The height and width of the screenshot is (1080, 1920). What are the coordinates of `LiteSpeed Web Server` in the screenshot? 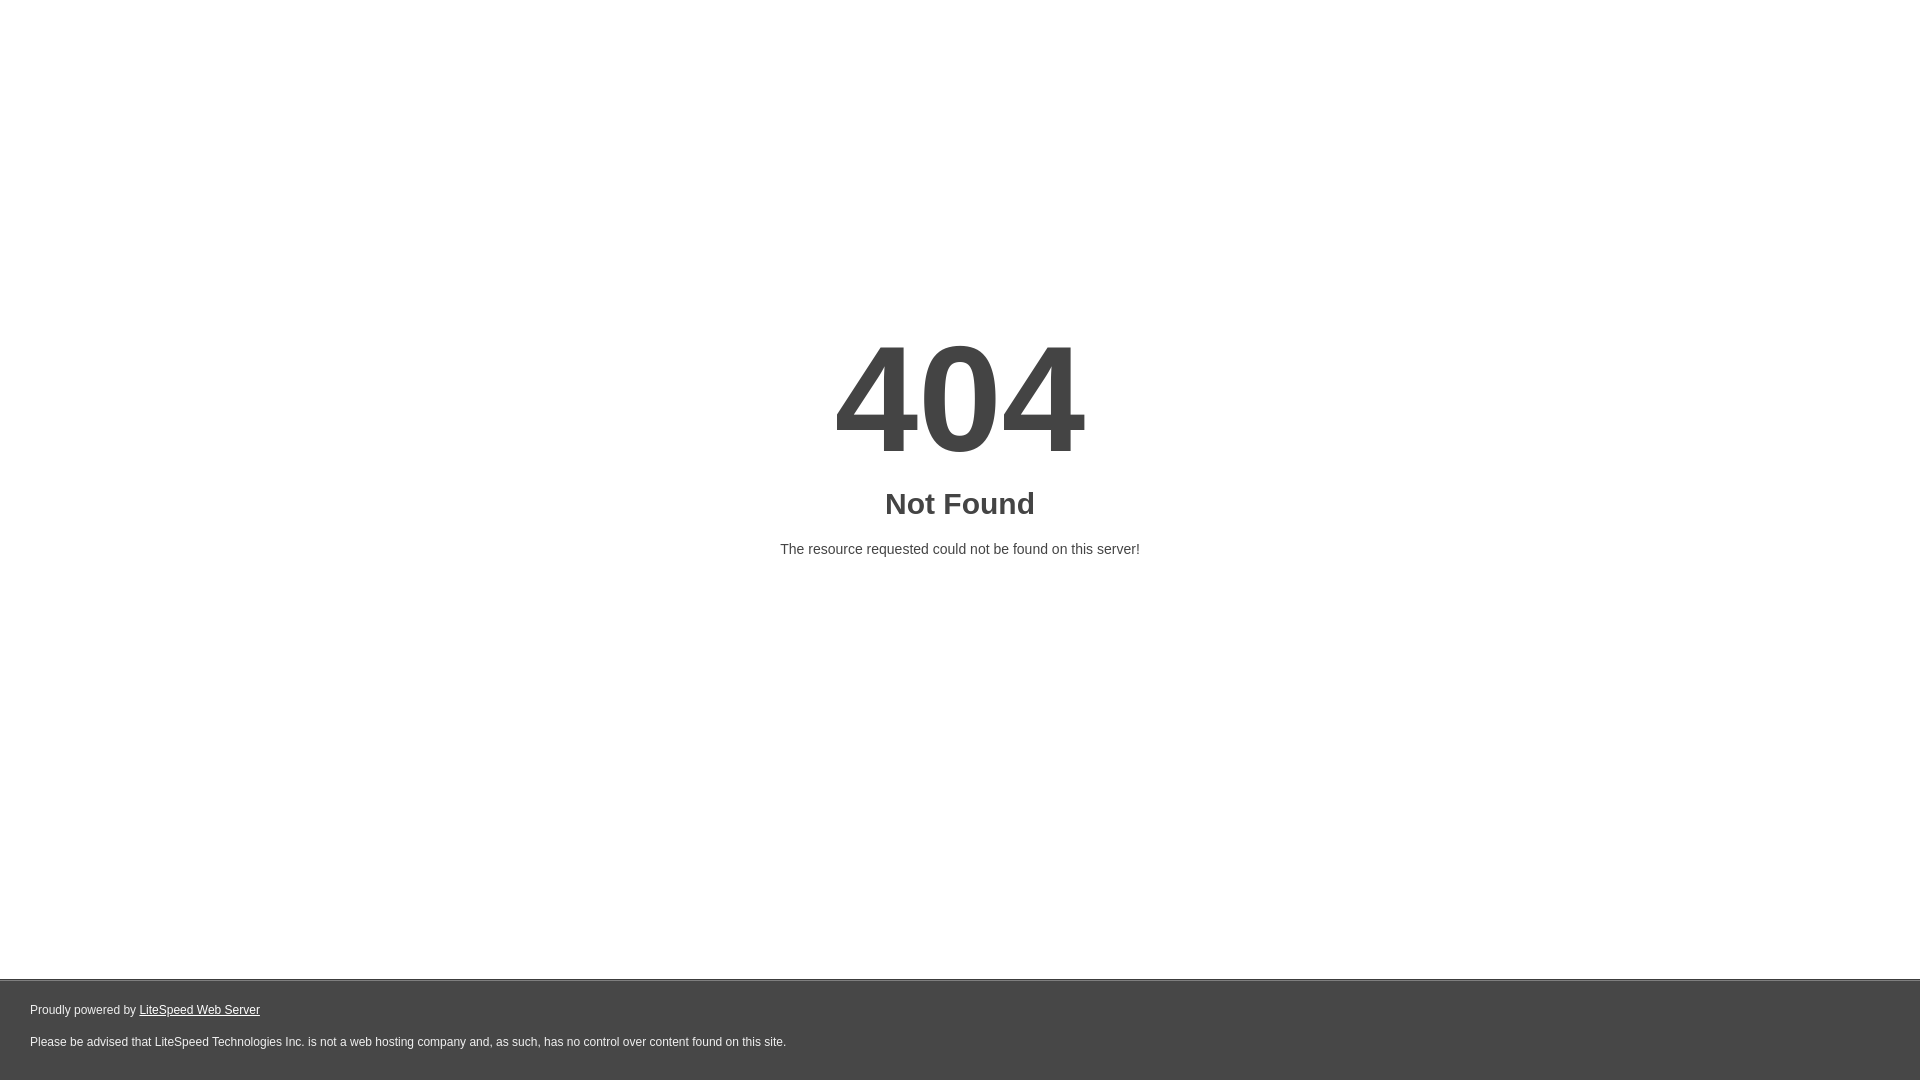 It's located at (200, 1010).